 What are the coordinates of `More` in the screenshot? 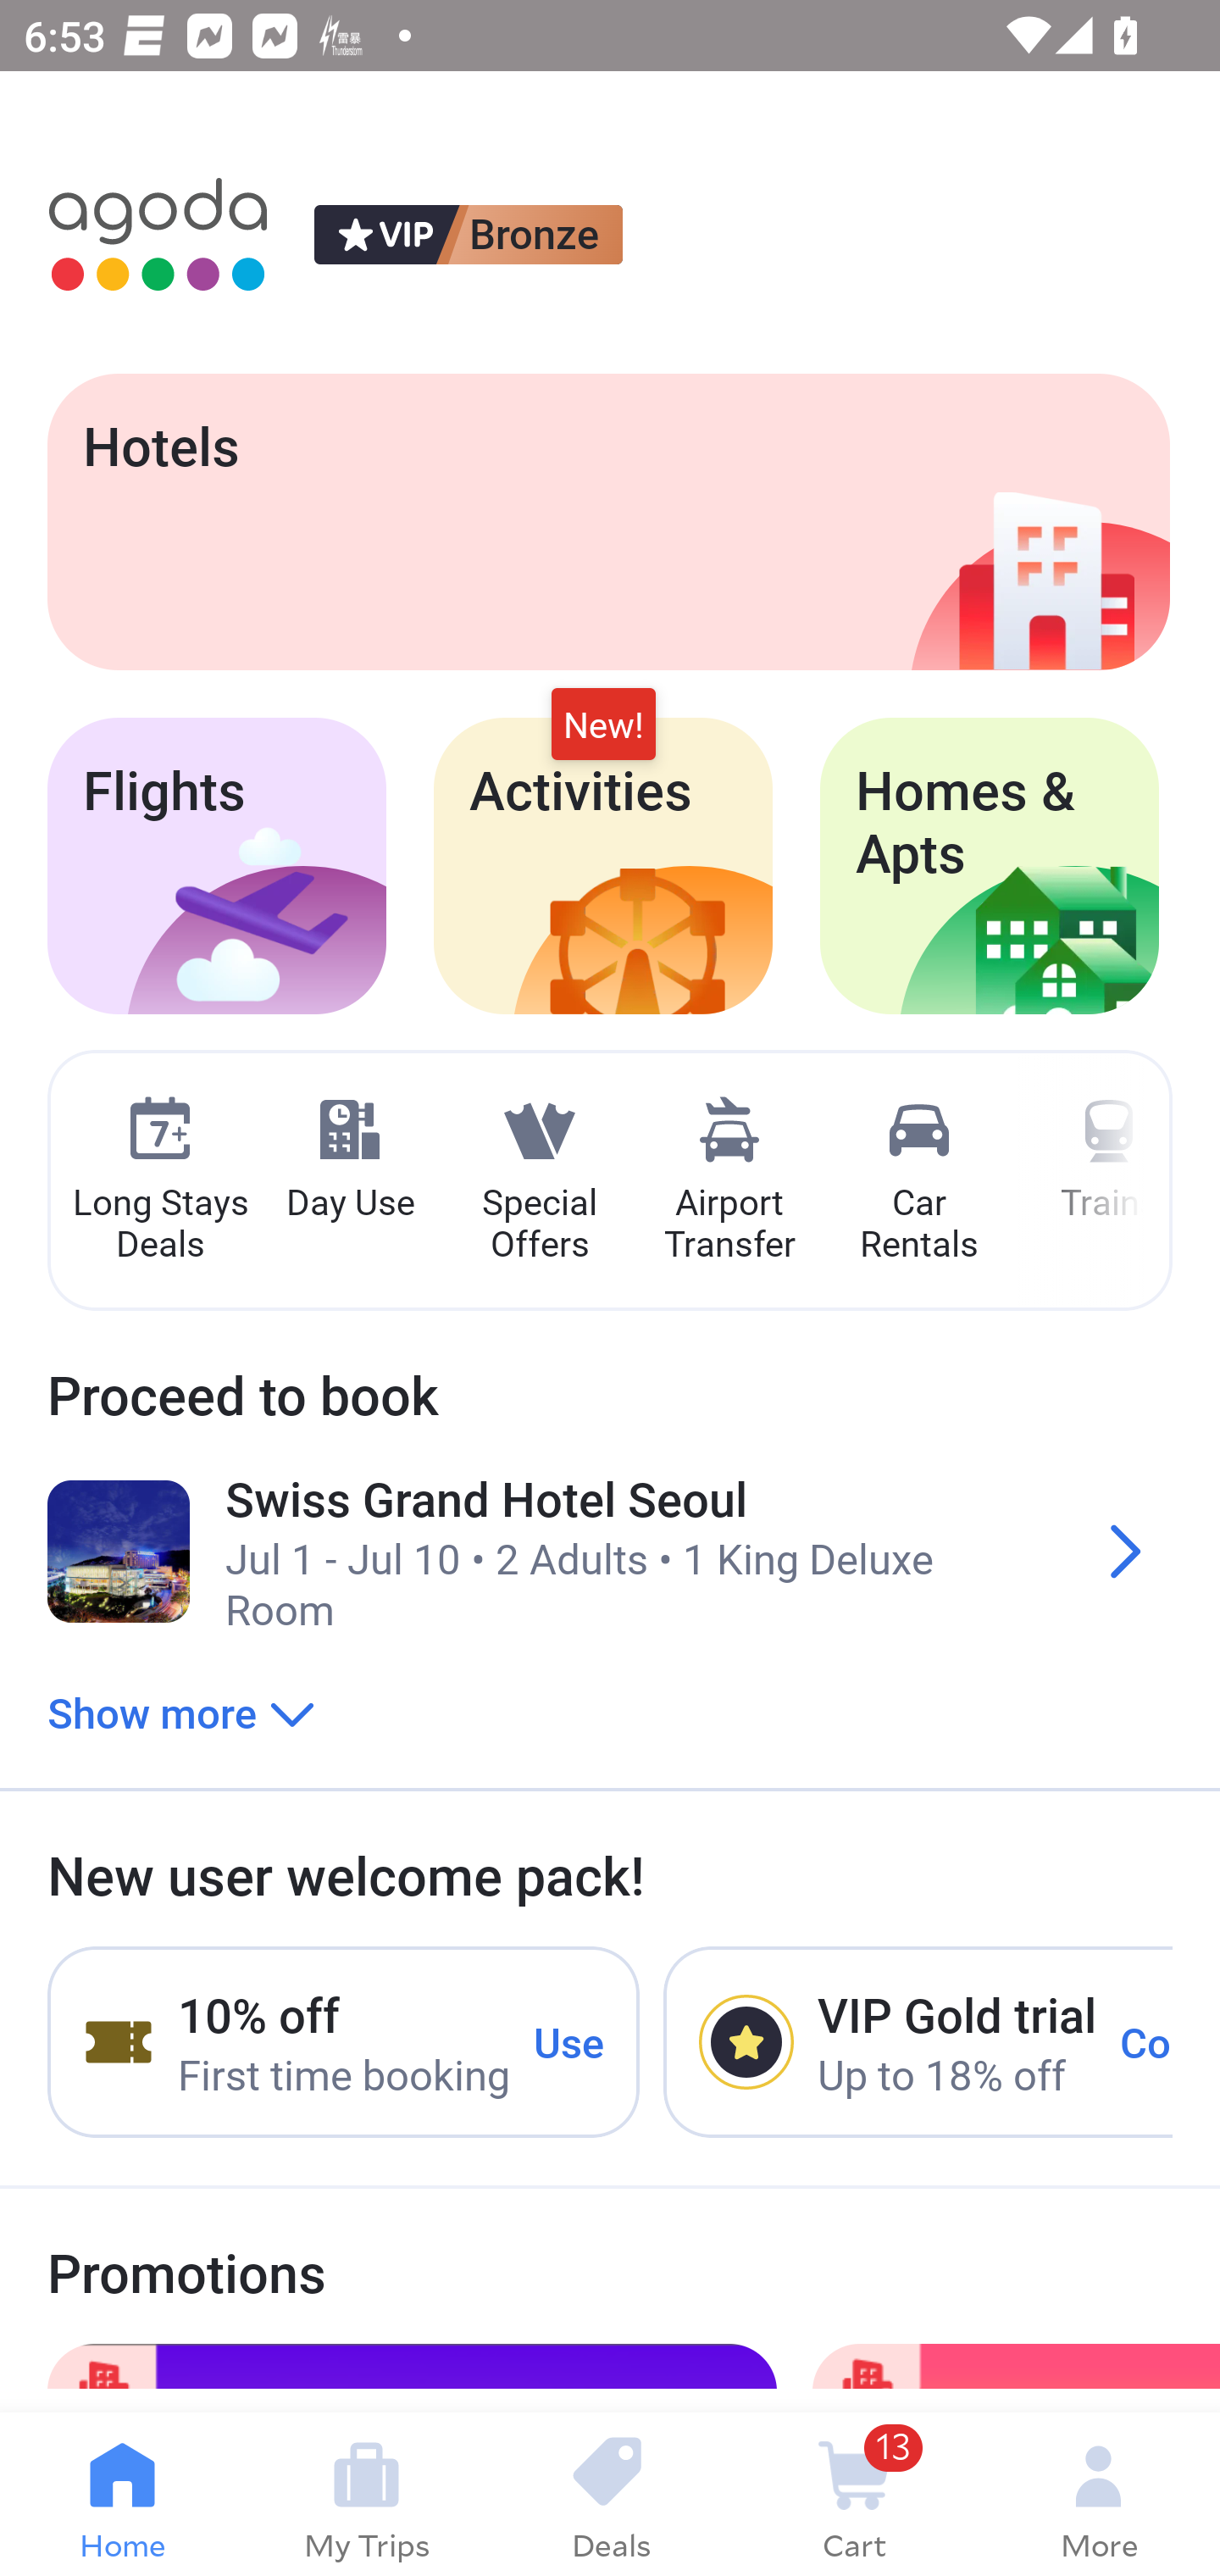 It's located at (1098, 2495).